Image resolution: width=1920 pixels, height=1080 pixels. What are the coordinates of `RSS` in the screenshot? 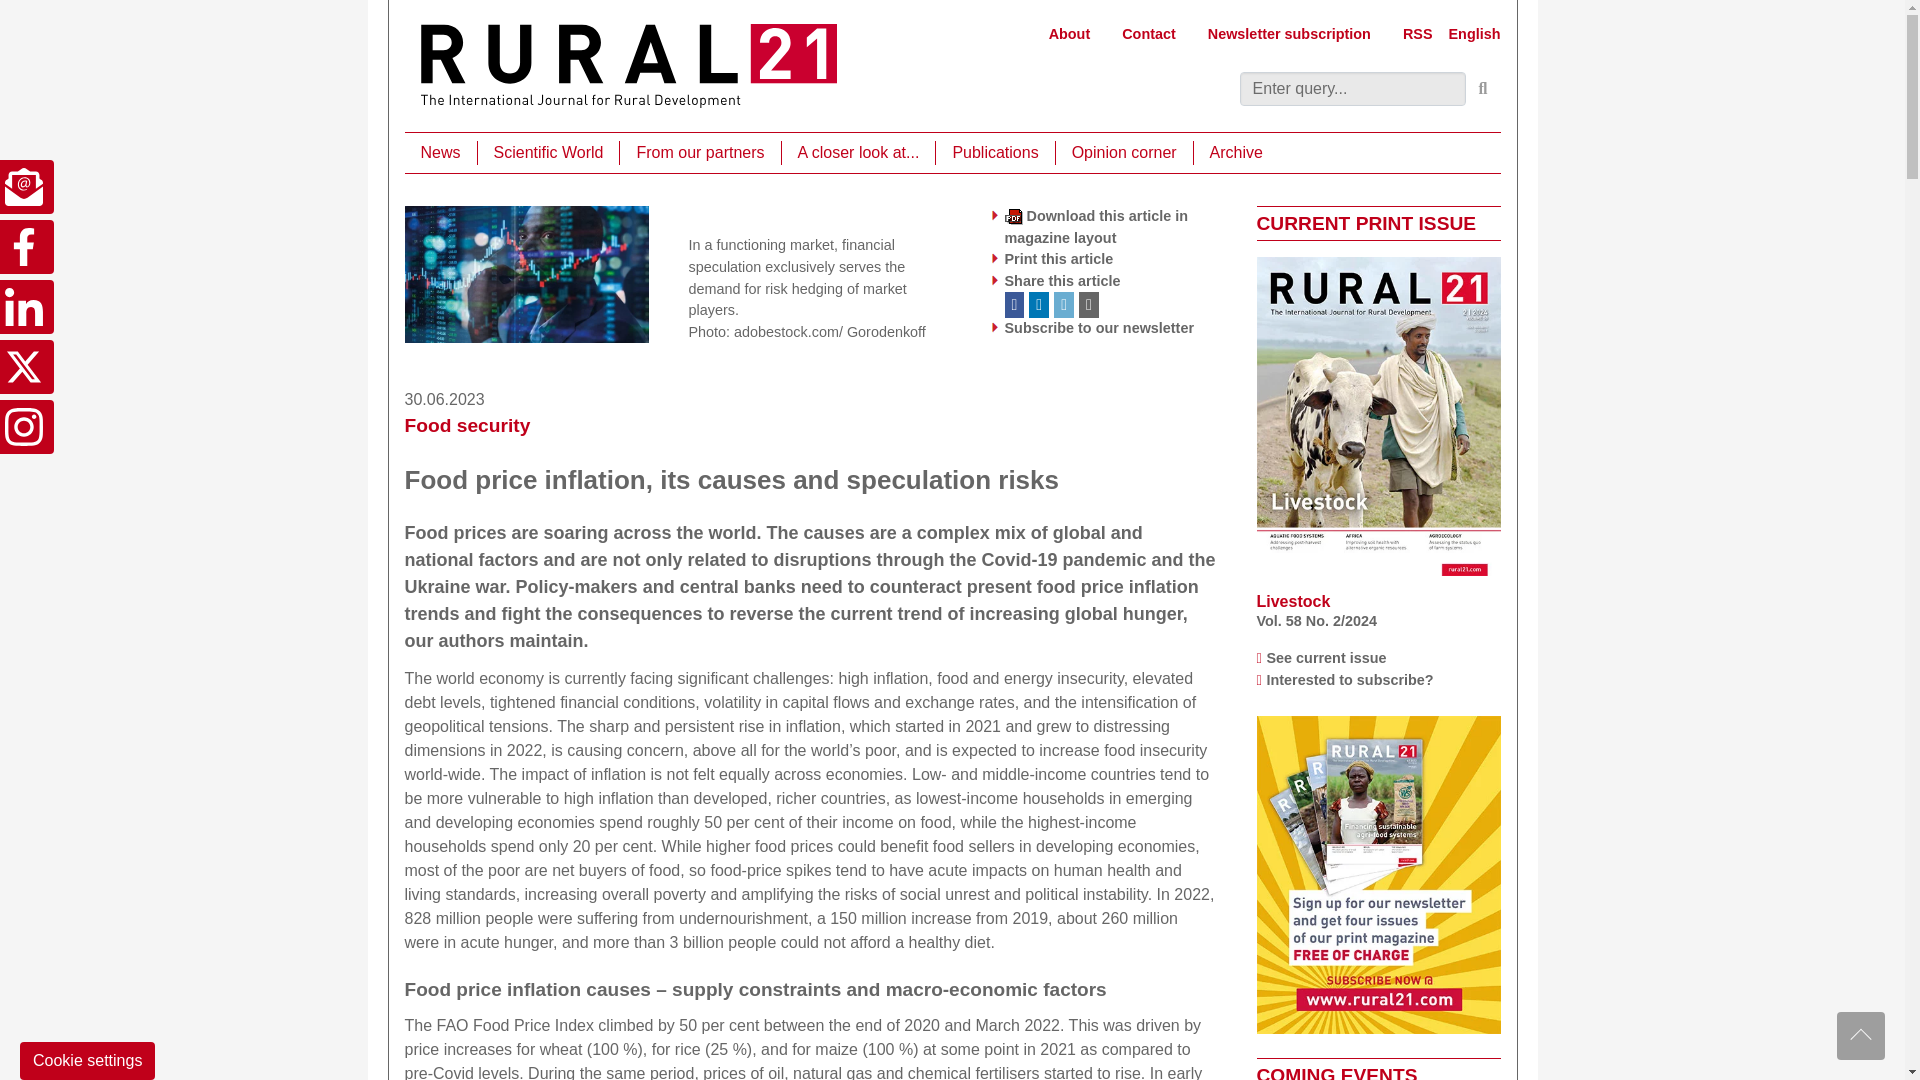 It's located at (1418, 34).